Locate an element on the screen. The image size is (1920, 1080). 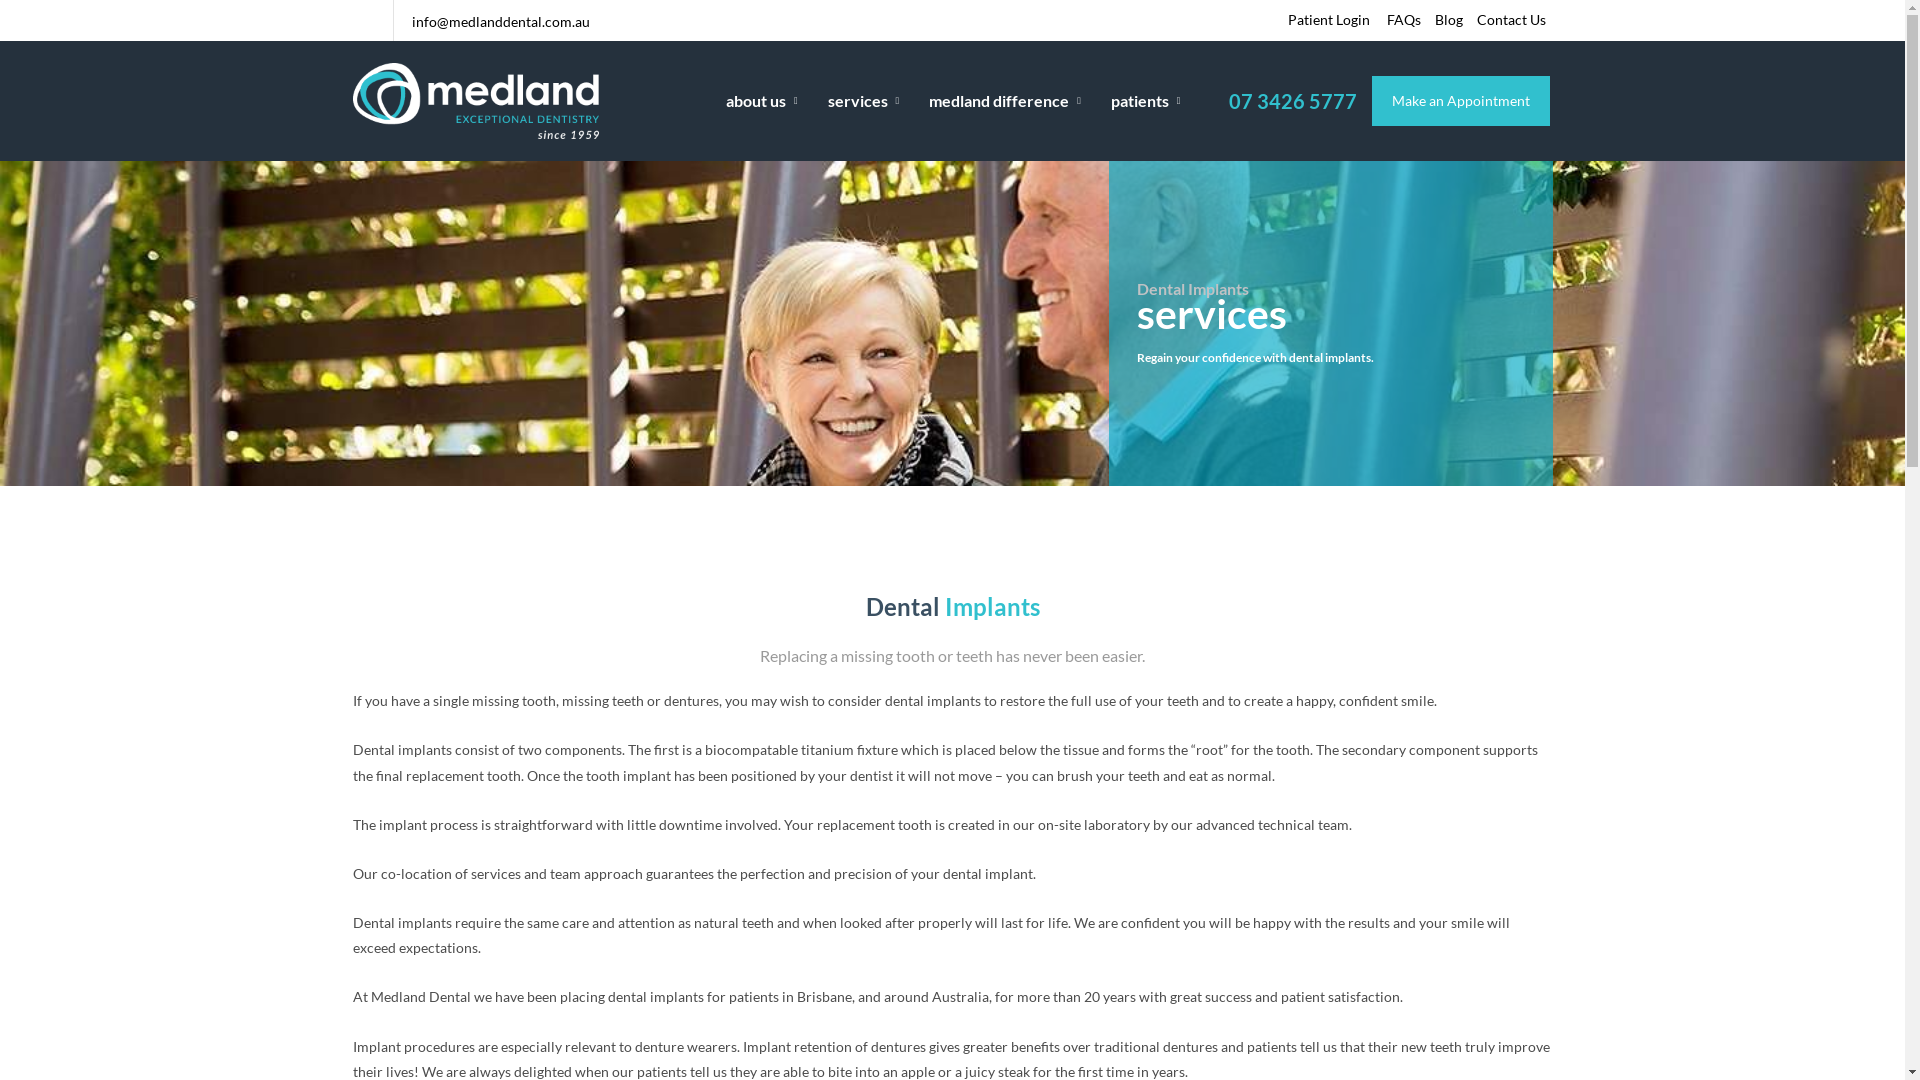
about us is located at coordinates (762, 101).